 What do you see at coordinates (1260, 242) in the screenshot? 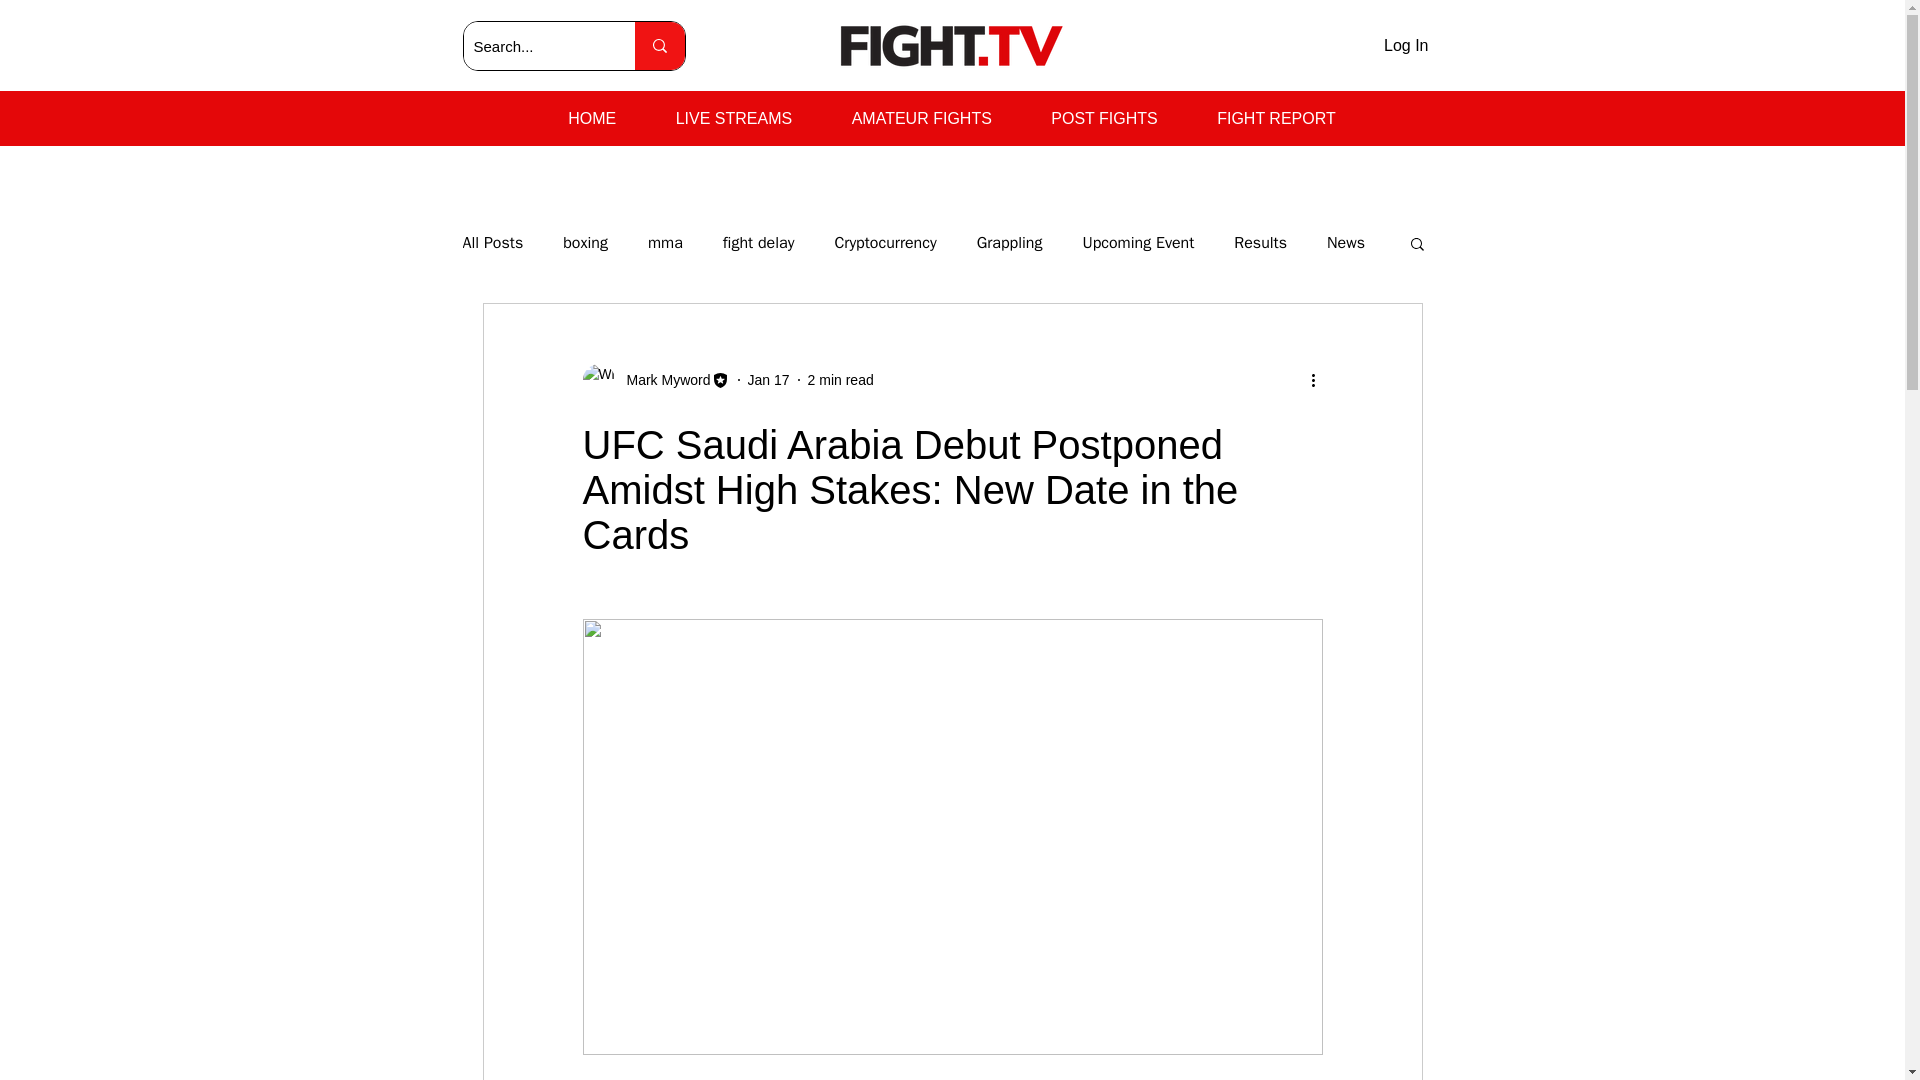
I see `Results` at bounding box center [1260, 242].